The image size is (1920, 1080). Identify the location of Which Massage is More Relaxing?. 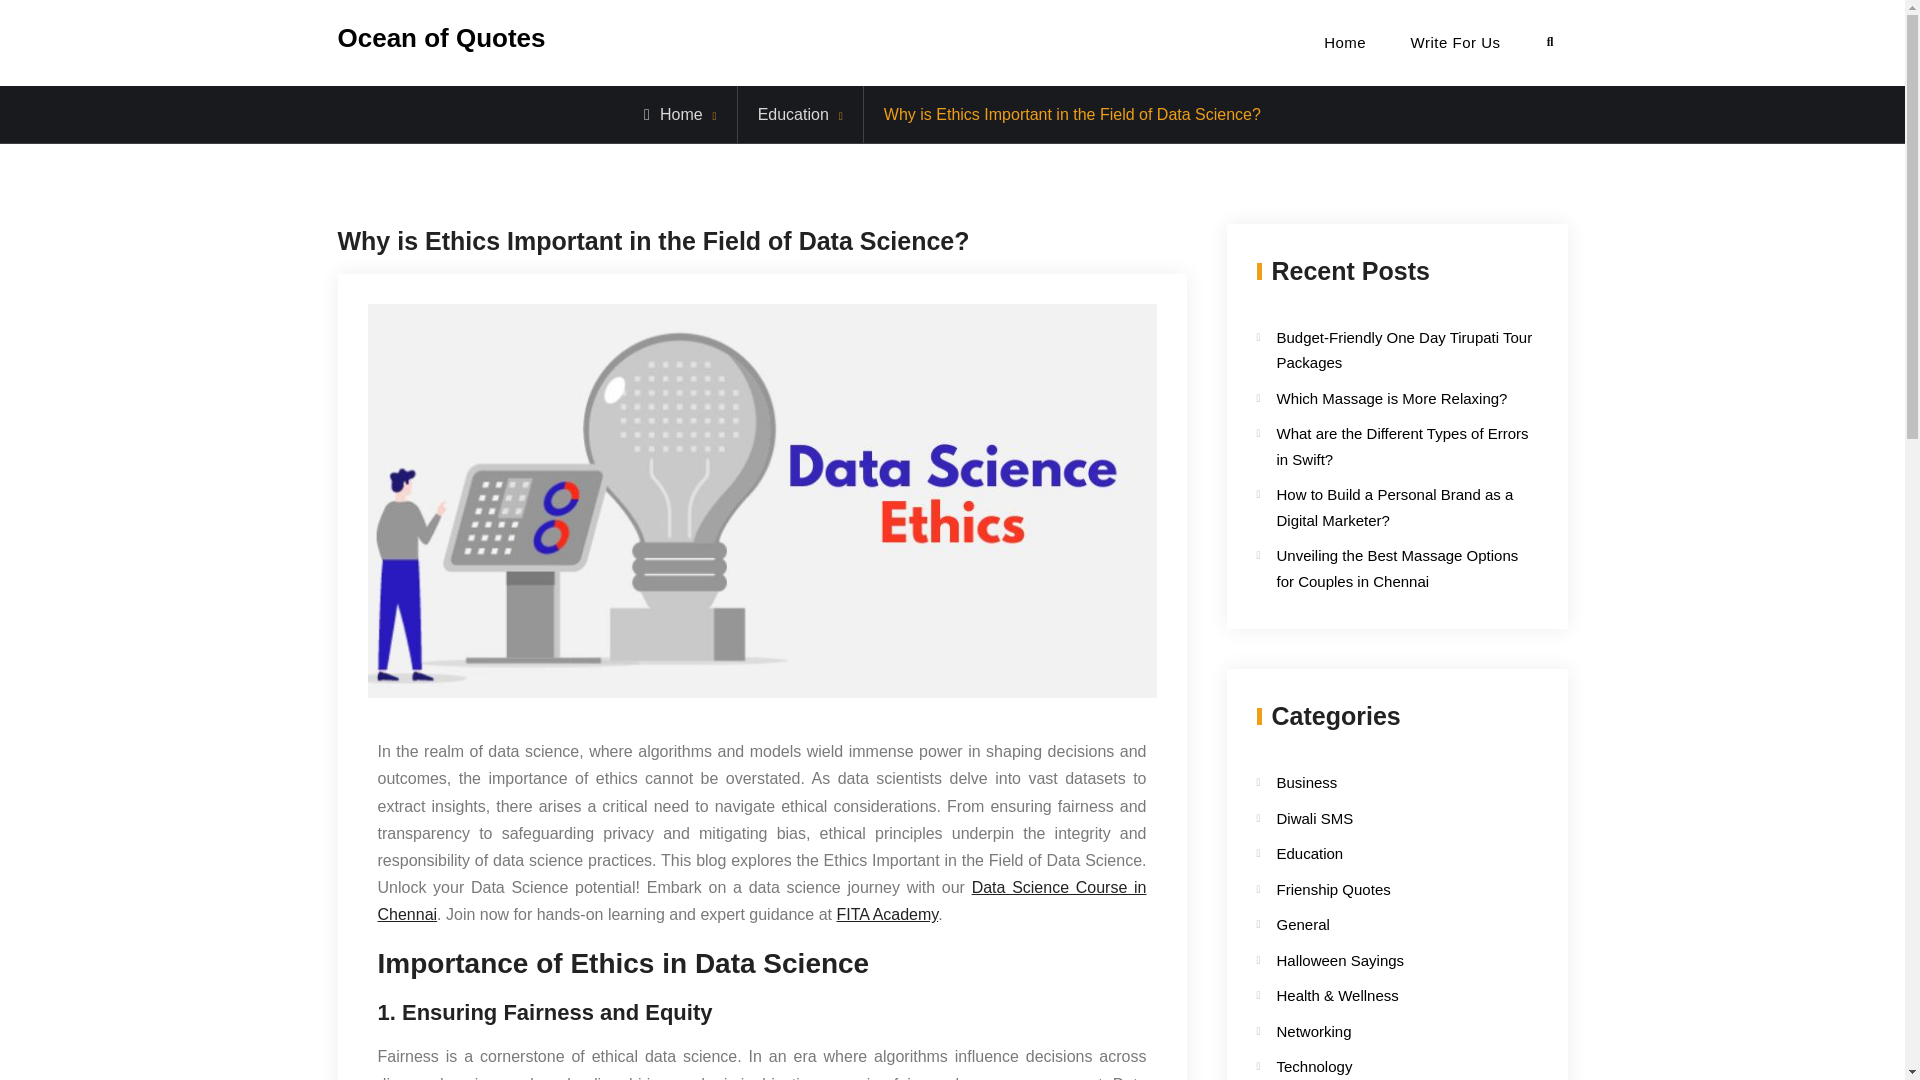
(1392, 398).